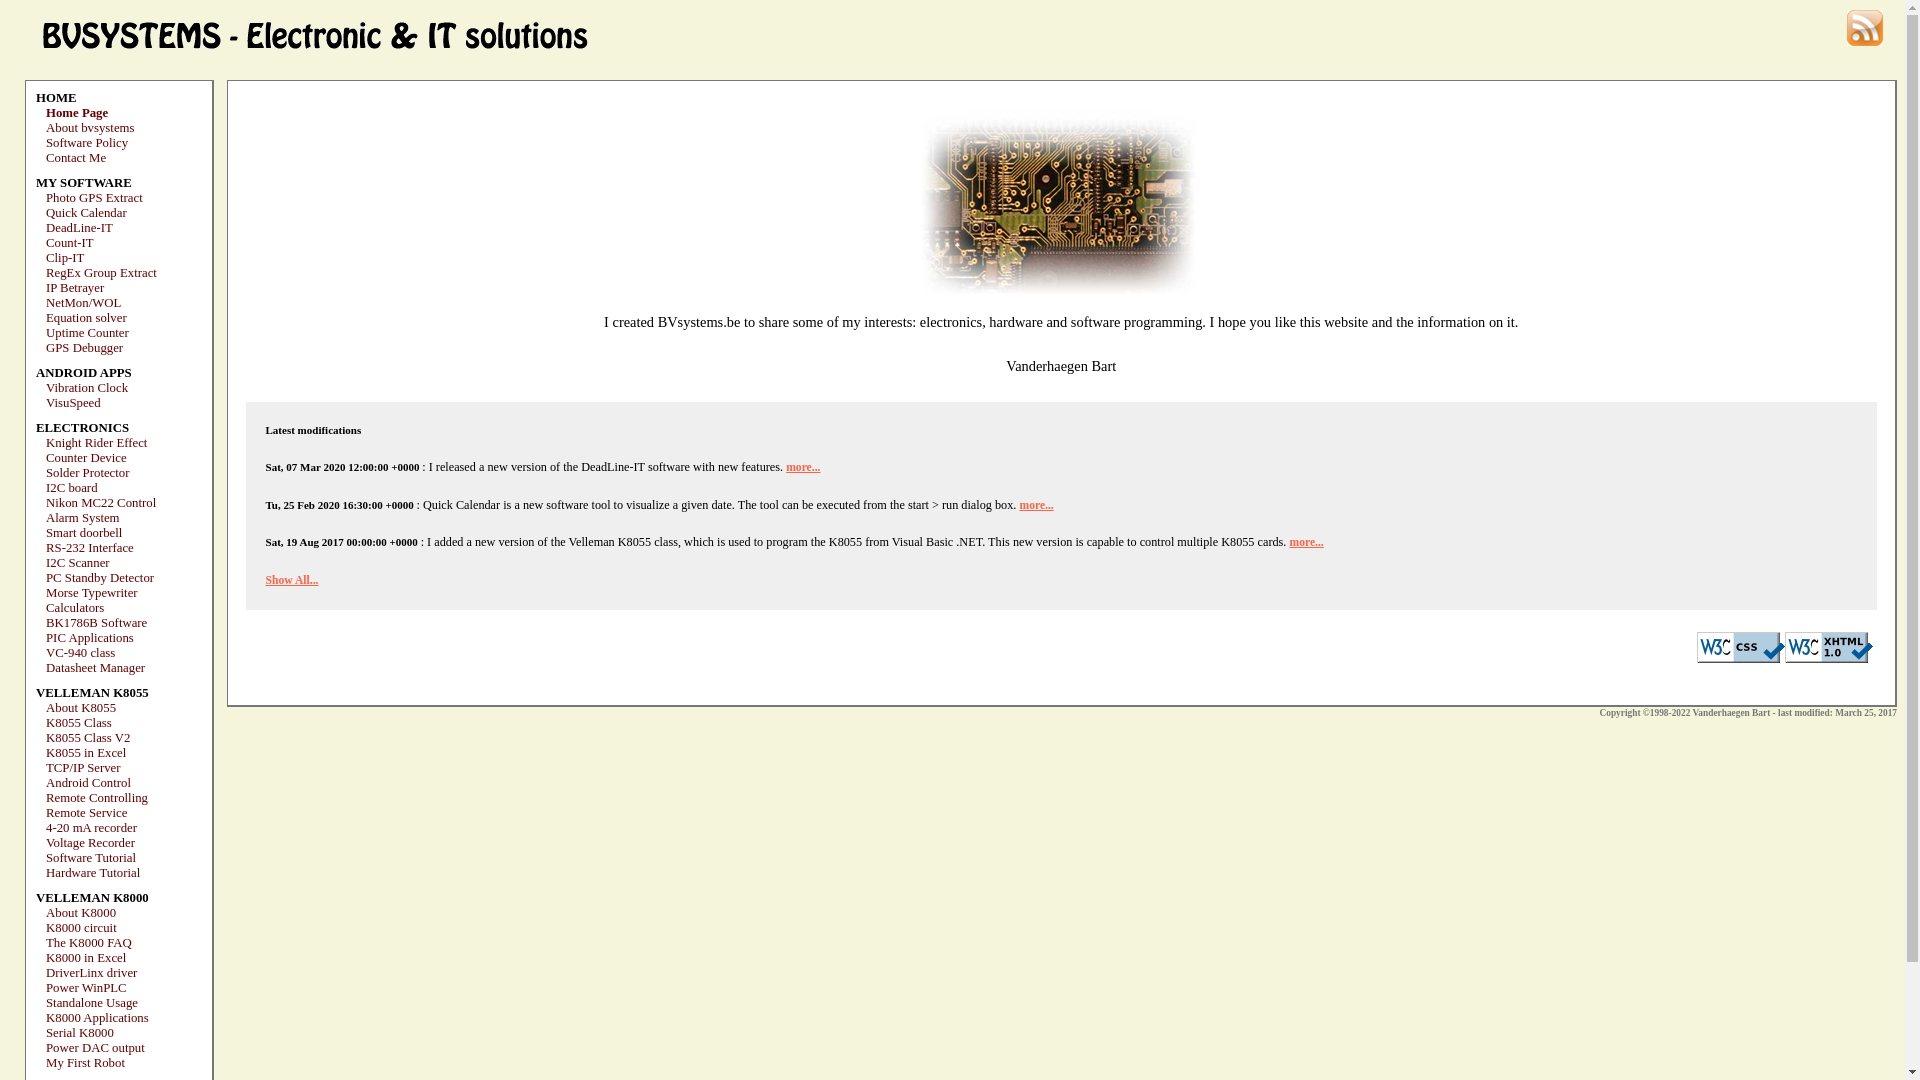 This screenshot has width=1920, height=1080. Describe the element at coordinates (86, 458) in the screenshot. I see `Counter Device` at that location.